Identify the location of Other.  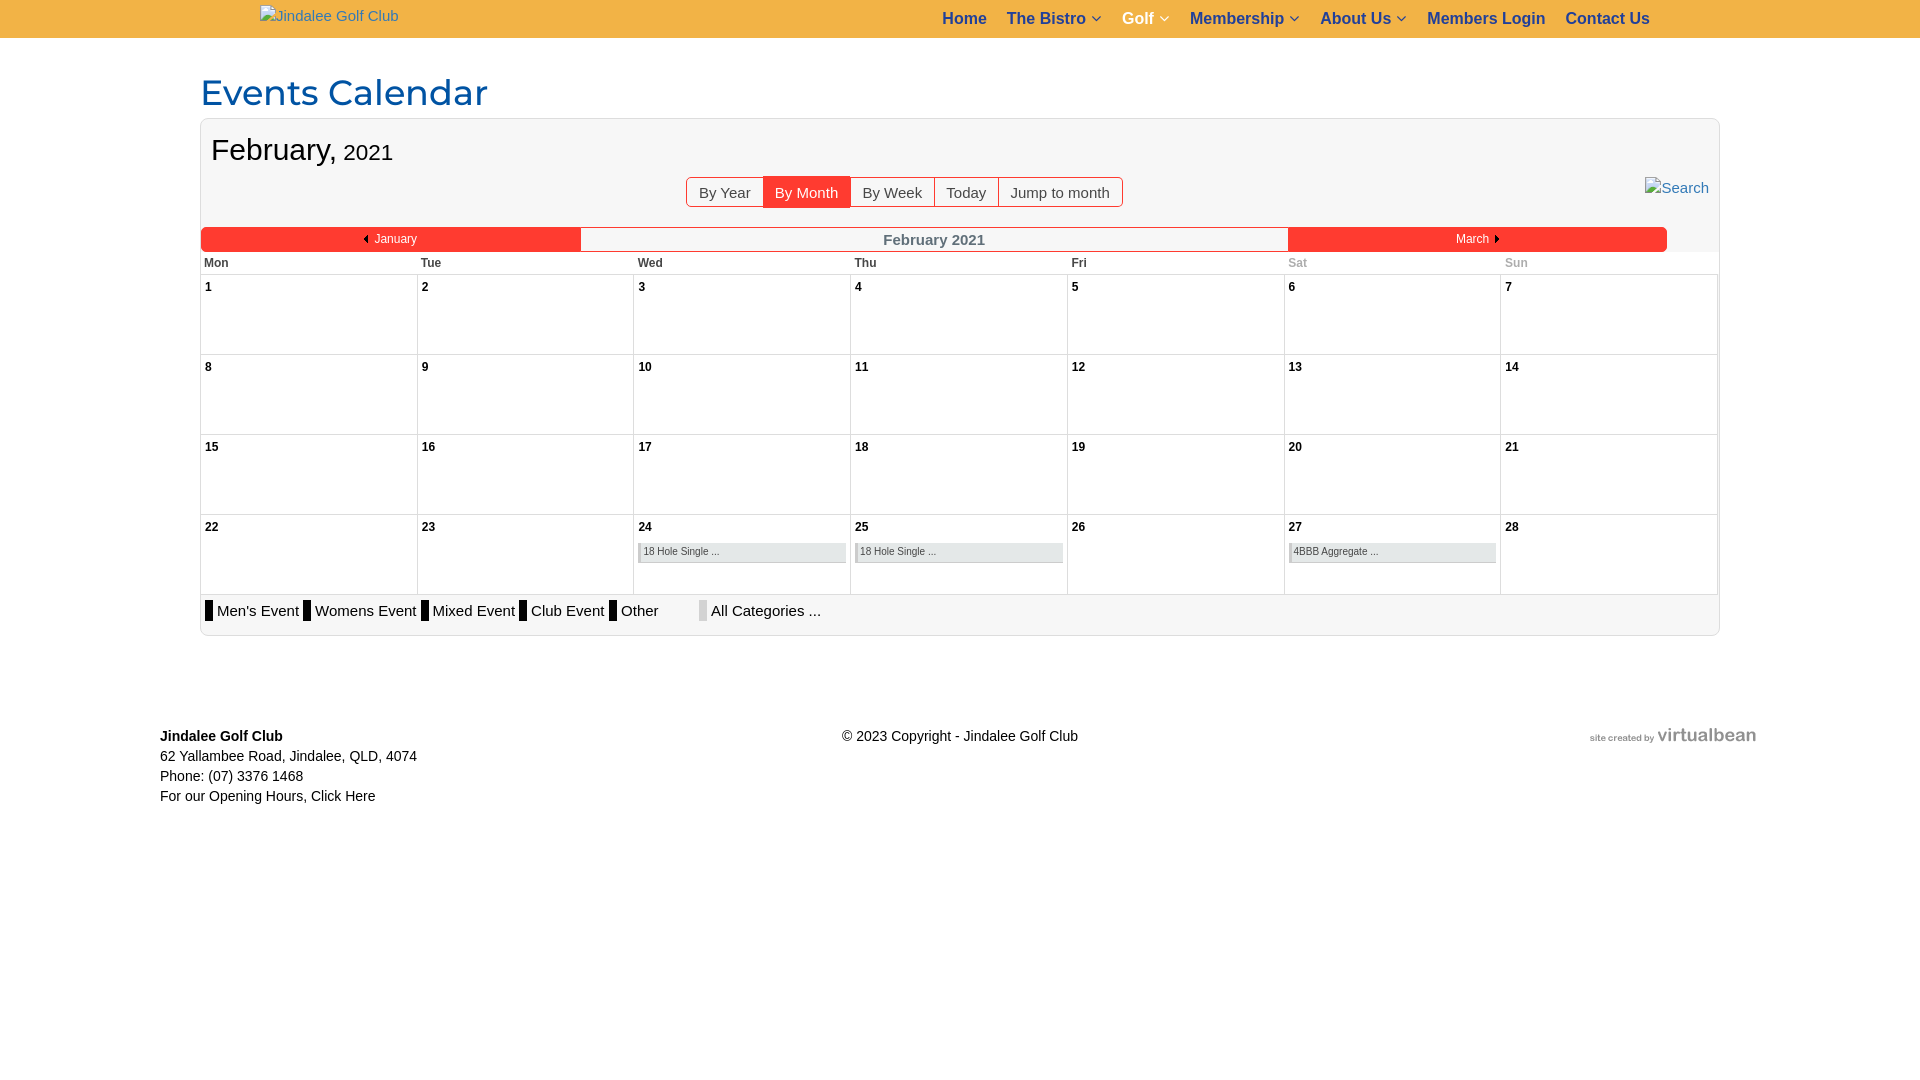
(658, 610).